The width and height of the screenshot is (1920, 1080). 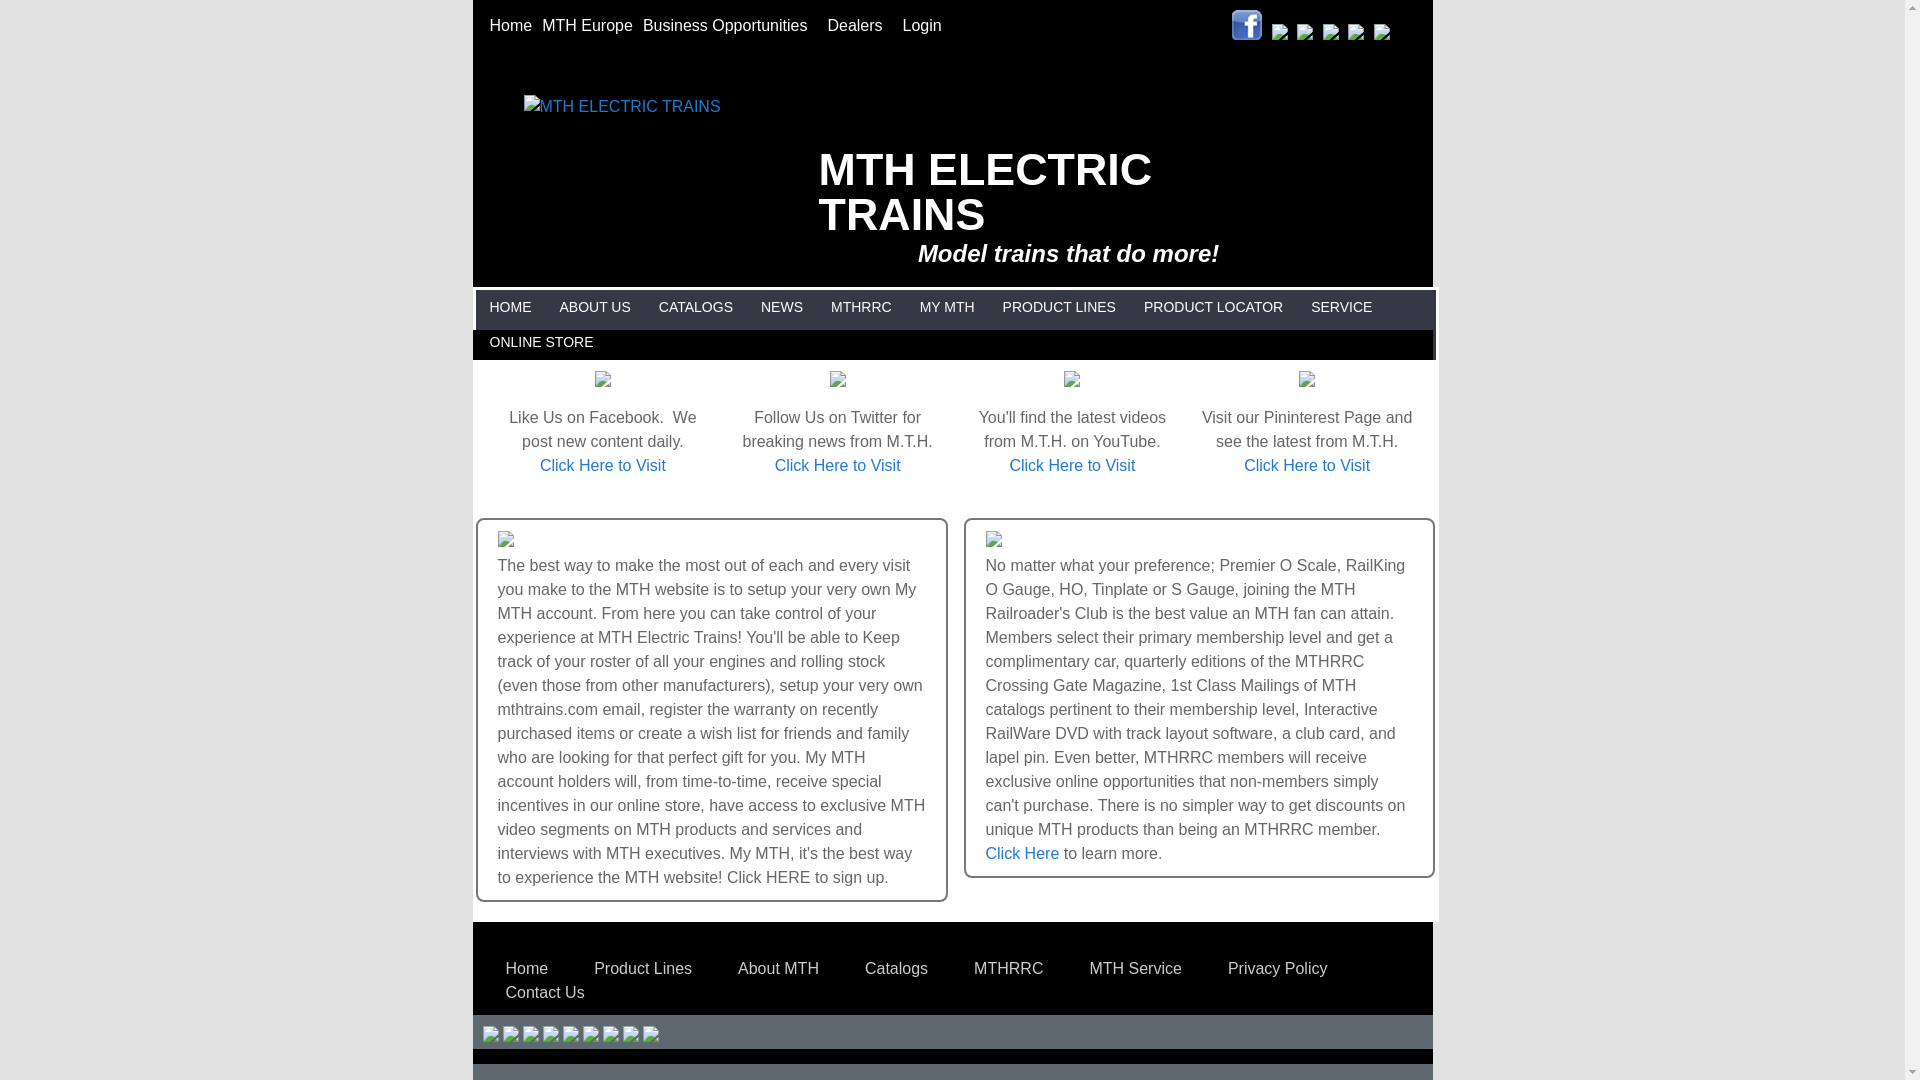 What do you see at coordinates (782, 308) in the screenshot?
I see `NEWS` at bounding box center [782, 308].